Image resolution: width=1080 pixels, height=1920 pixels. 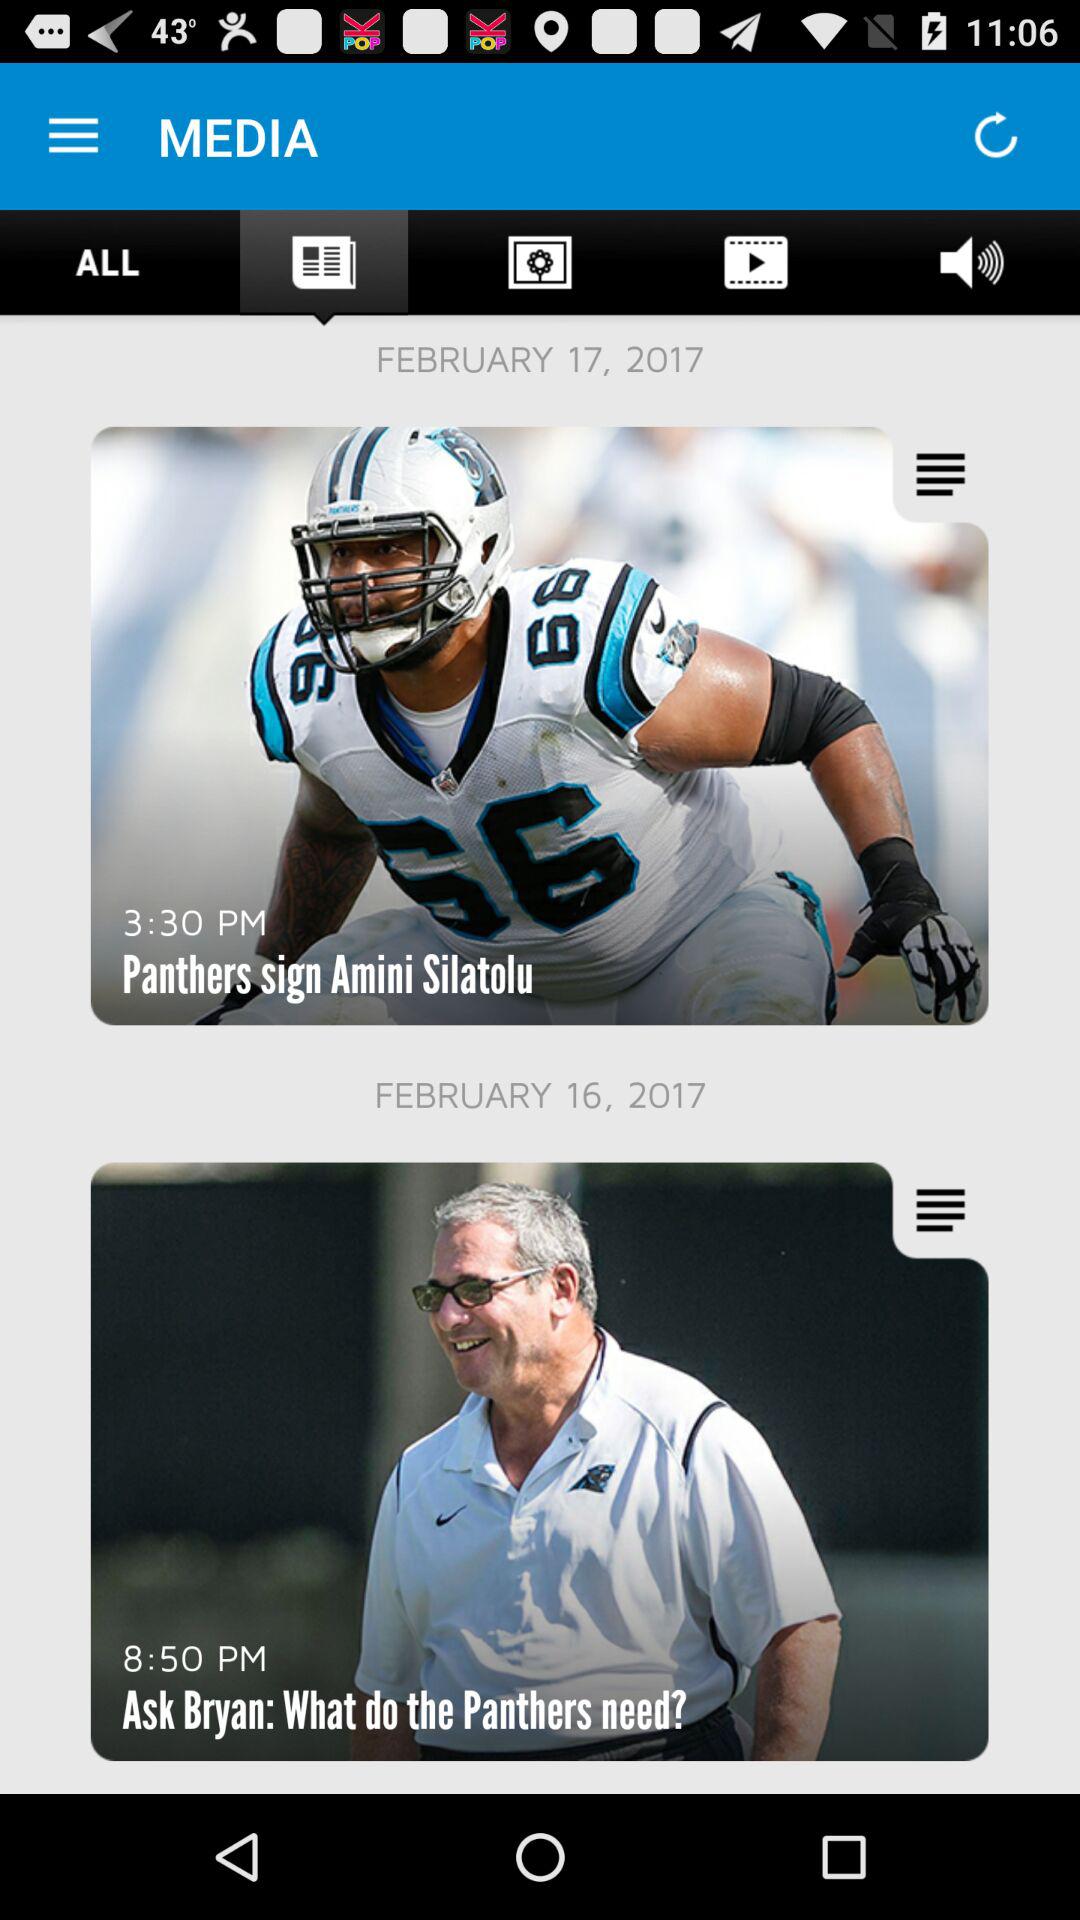 I want to click on toggle menu display, so click(x=74, y=136).